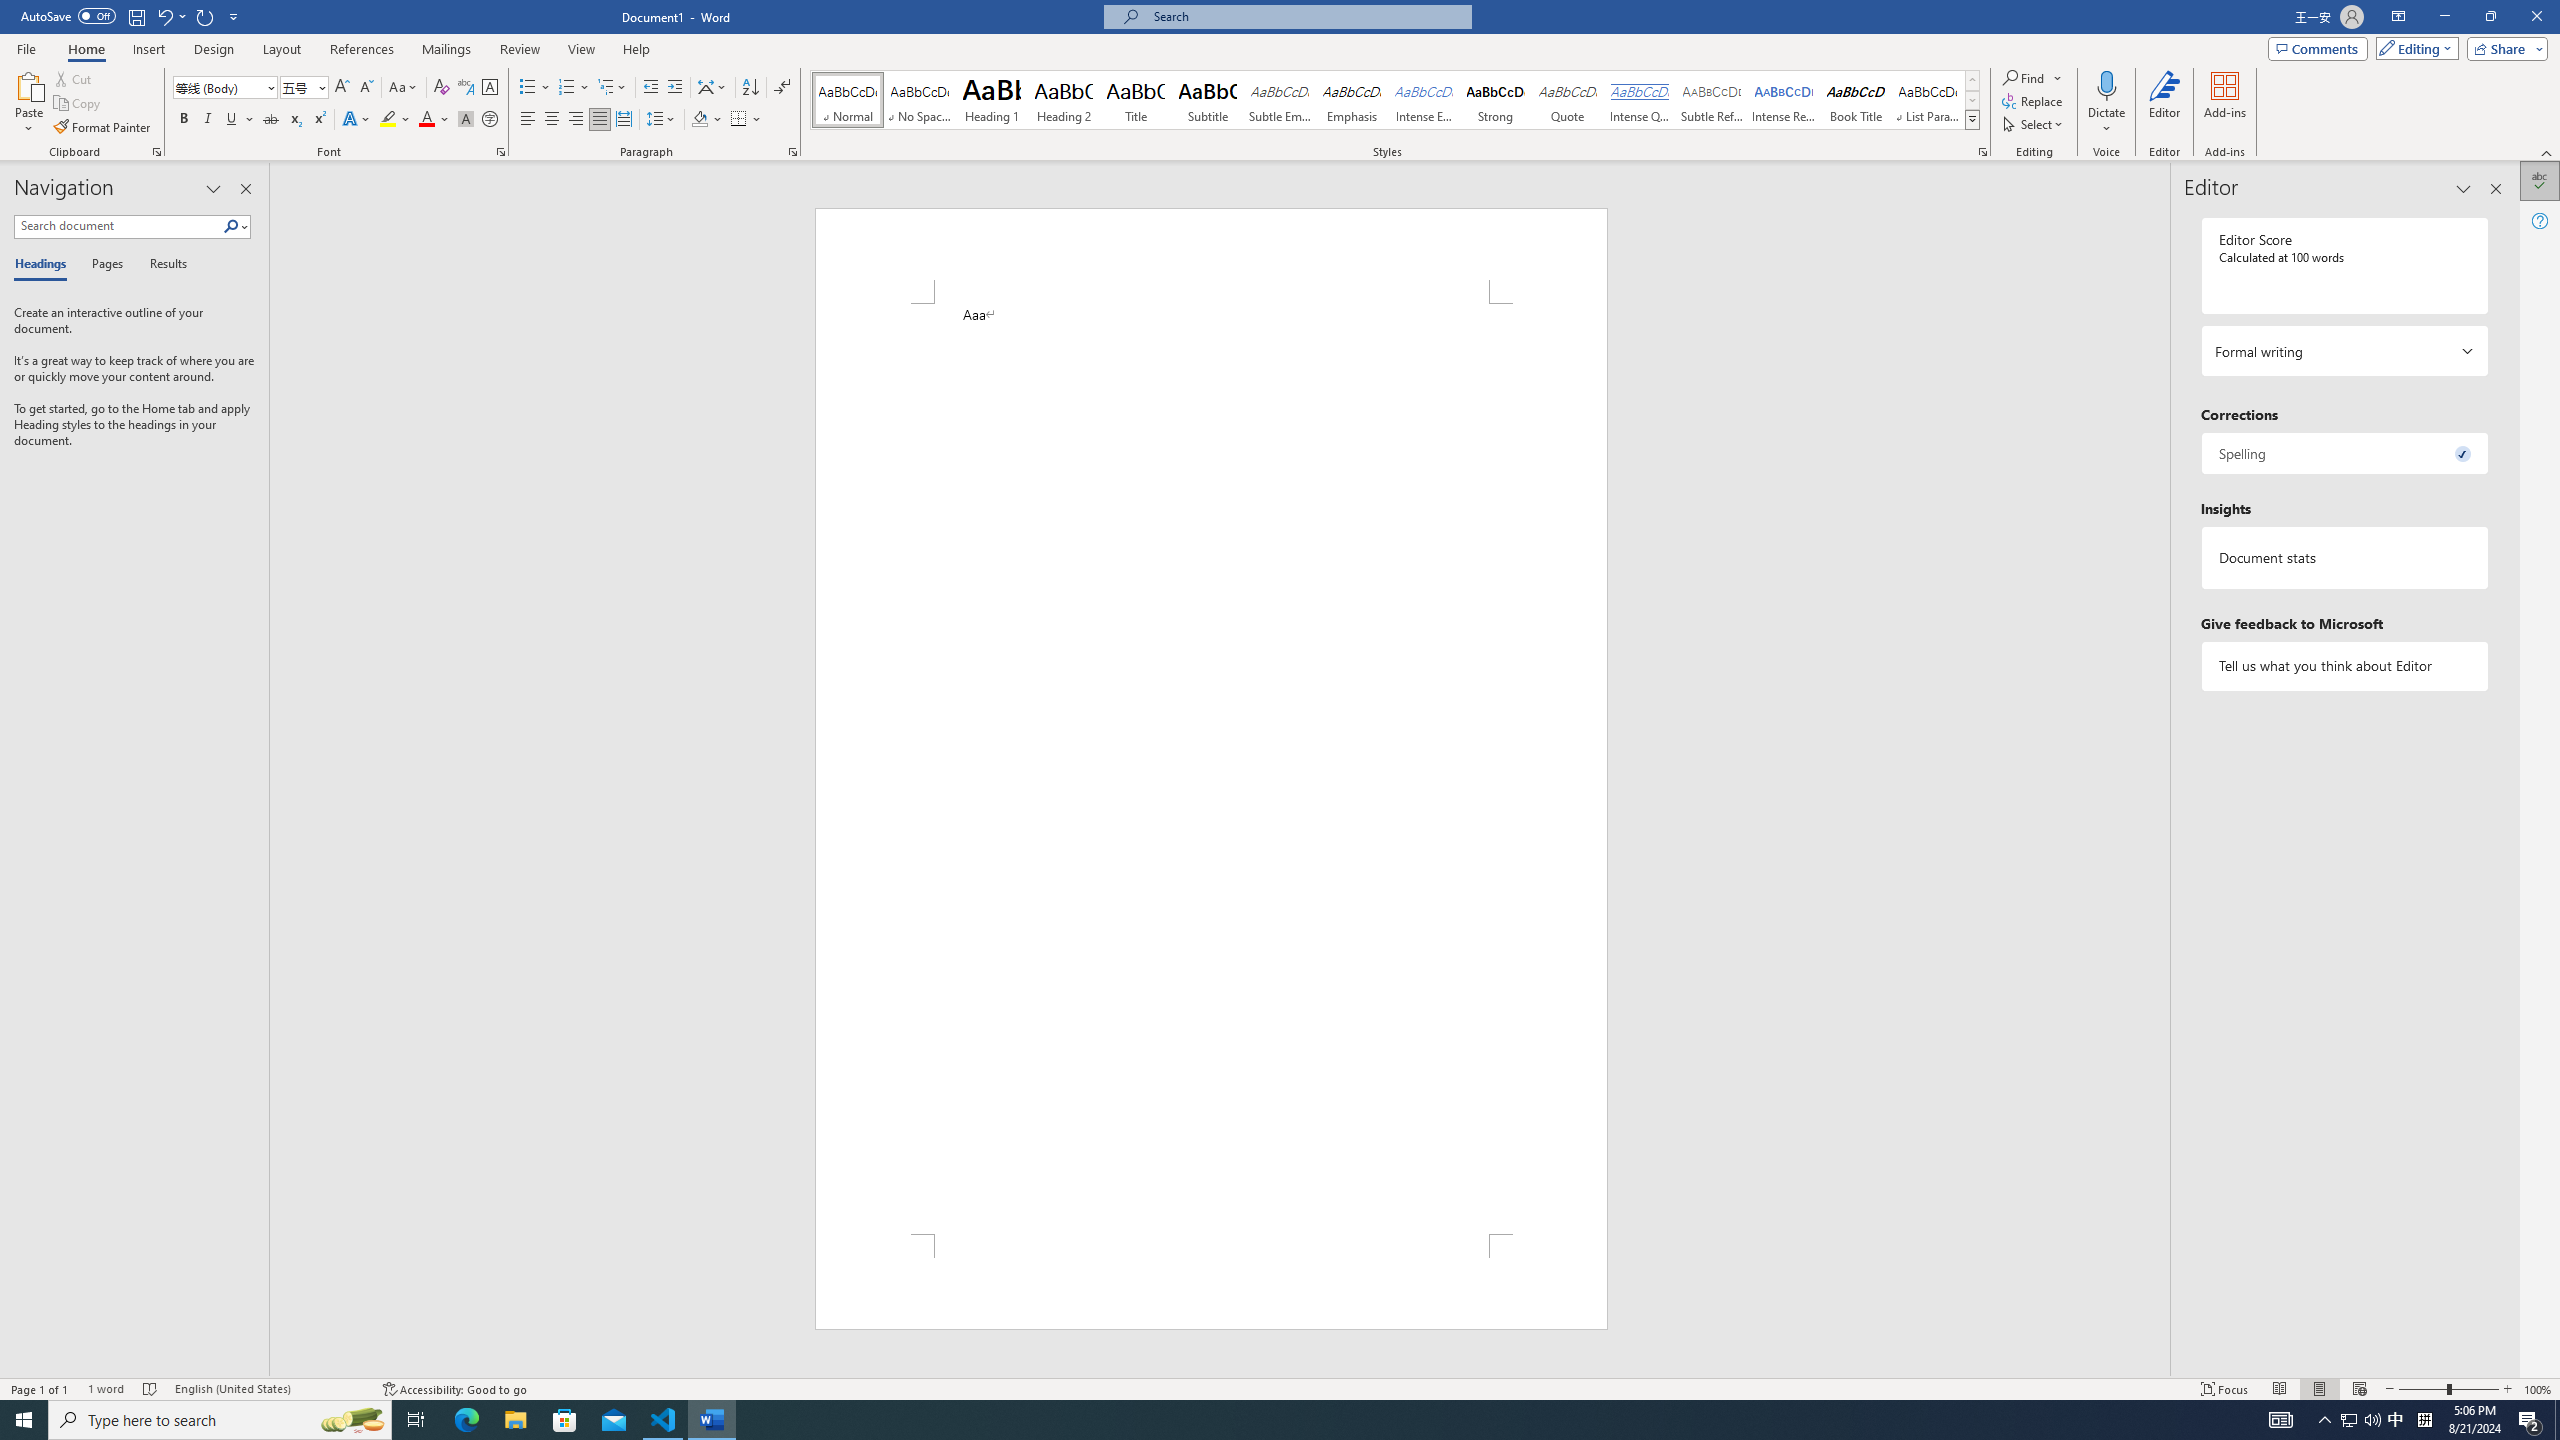 This screenshot has height=1440, width=2560. I want to click on Align Left, so click(528, 120).